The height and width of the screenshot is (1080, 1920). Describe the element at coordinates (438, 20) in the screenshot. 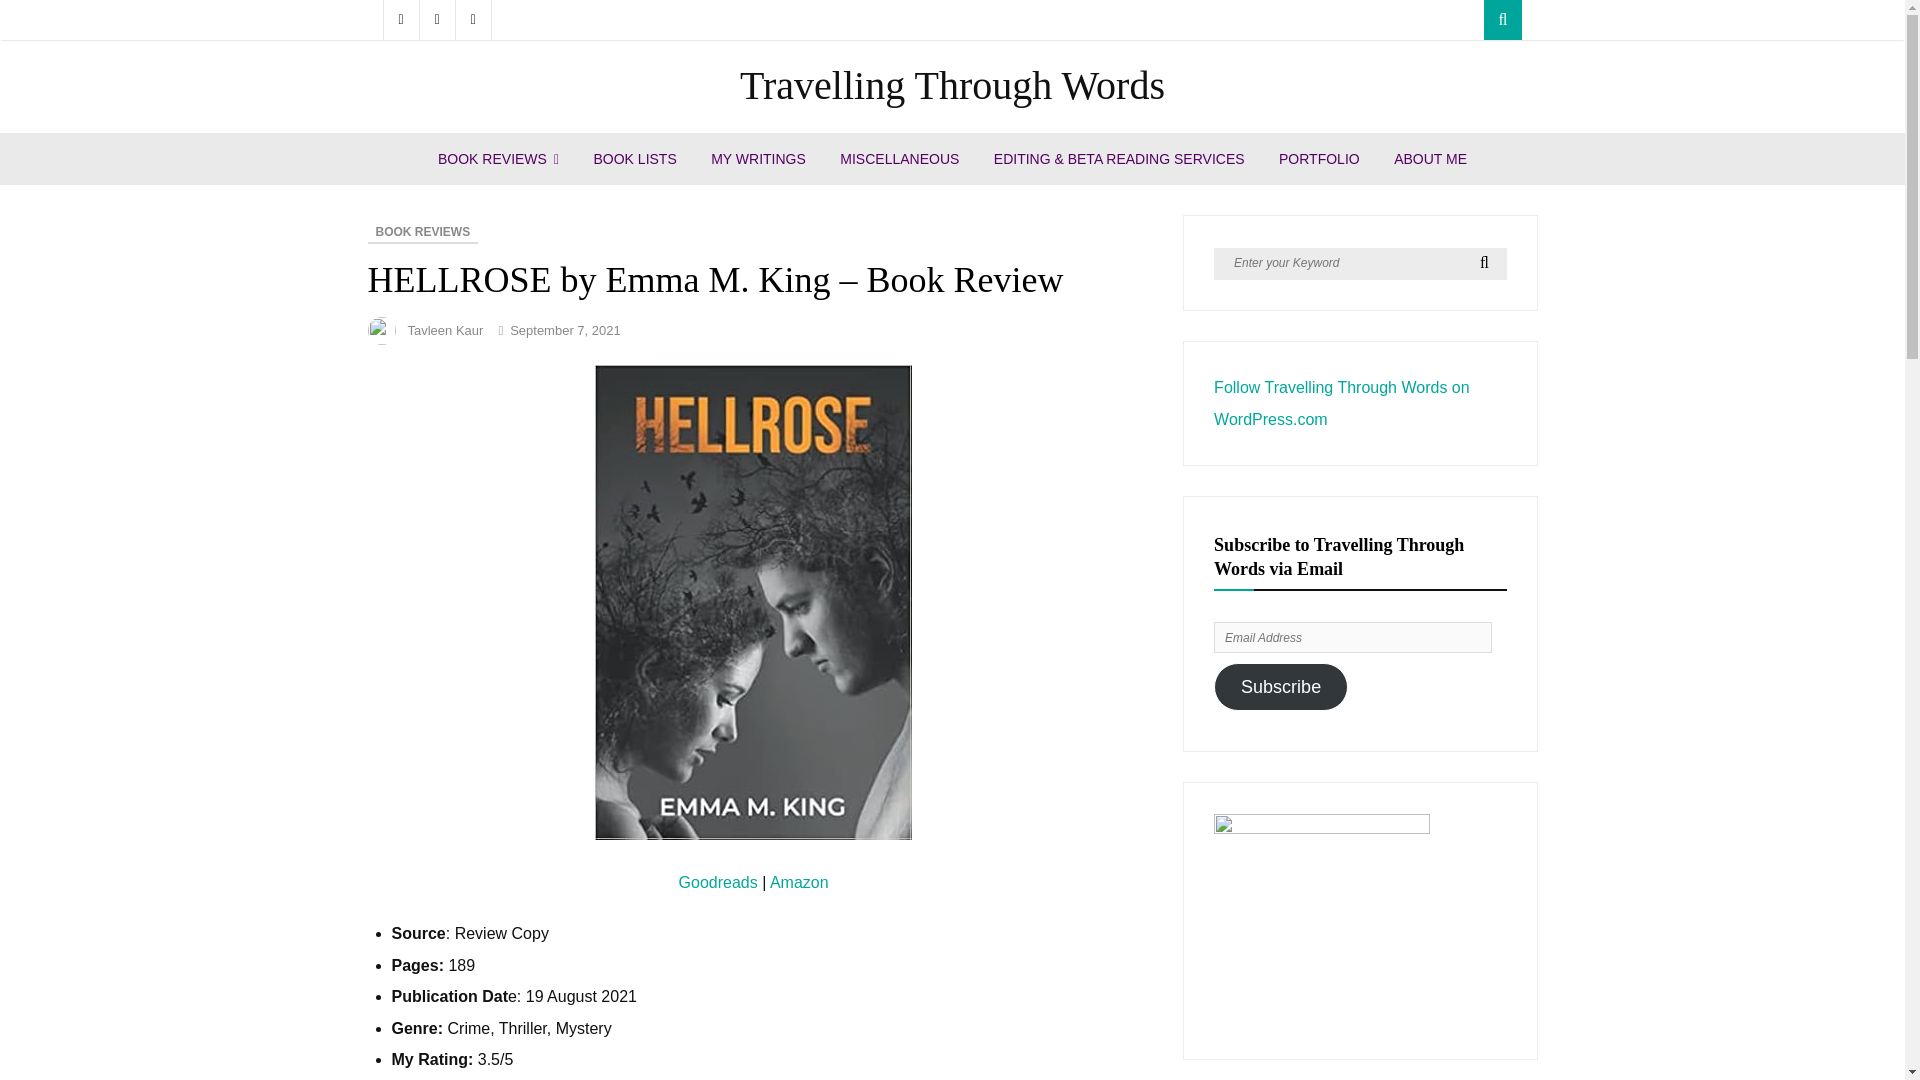

I see `Twitter` at that location.